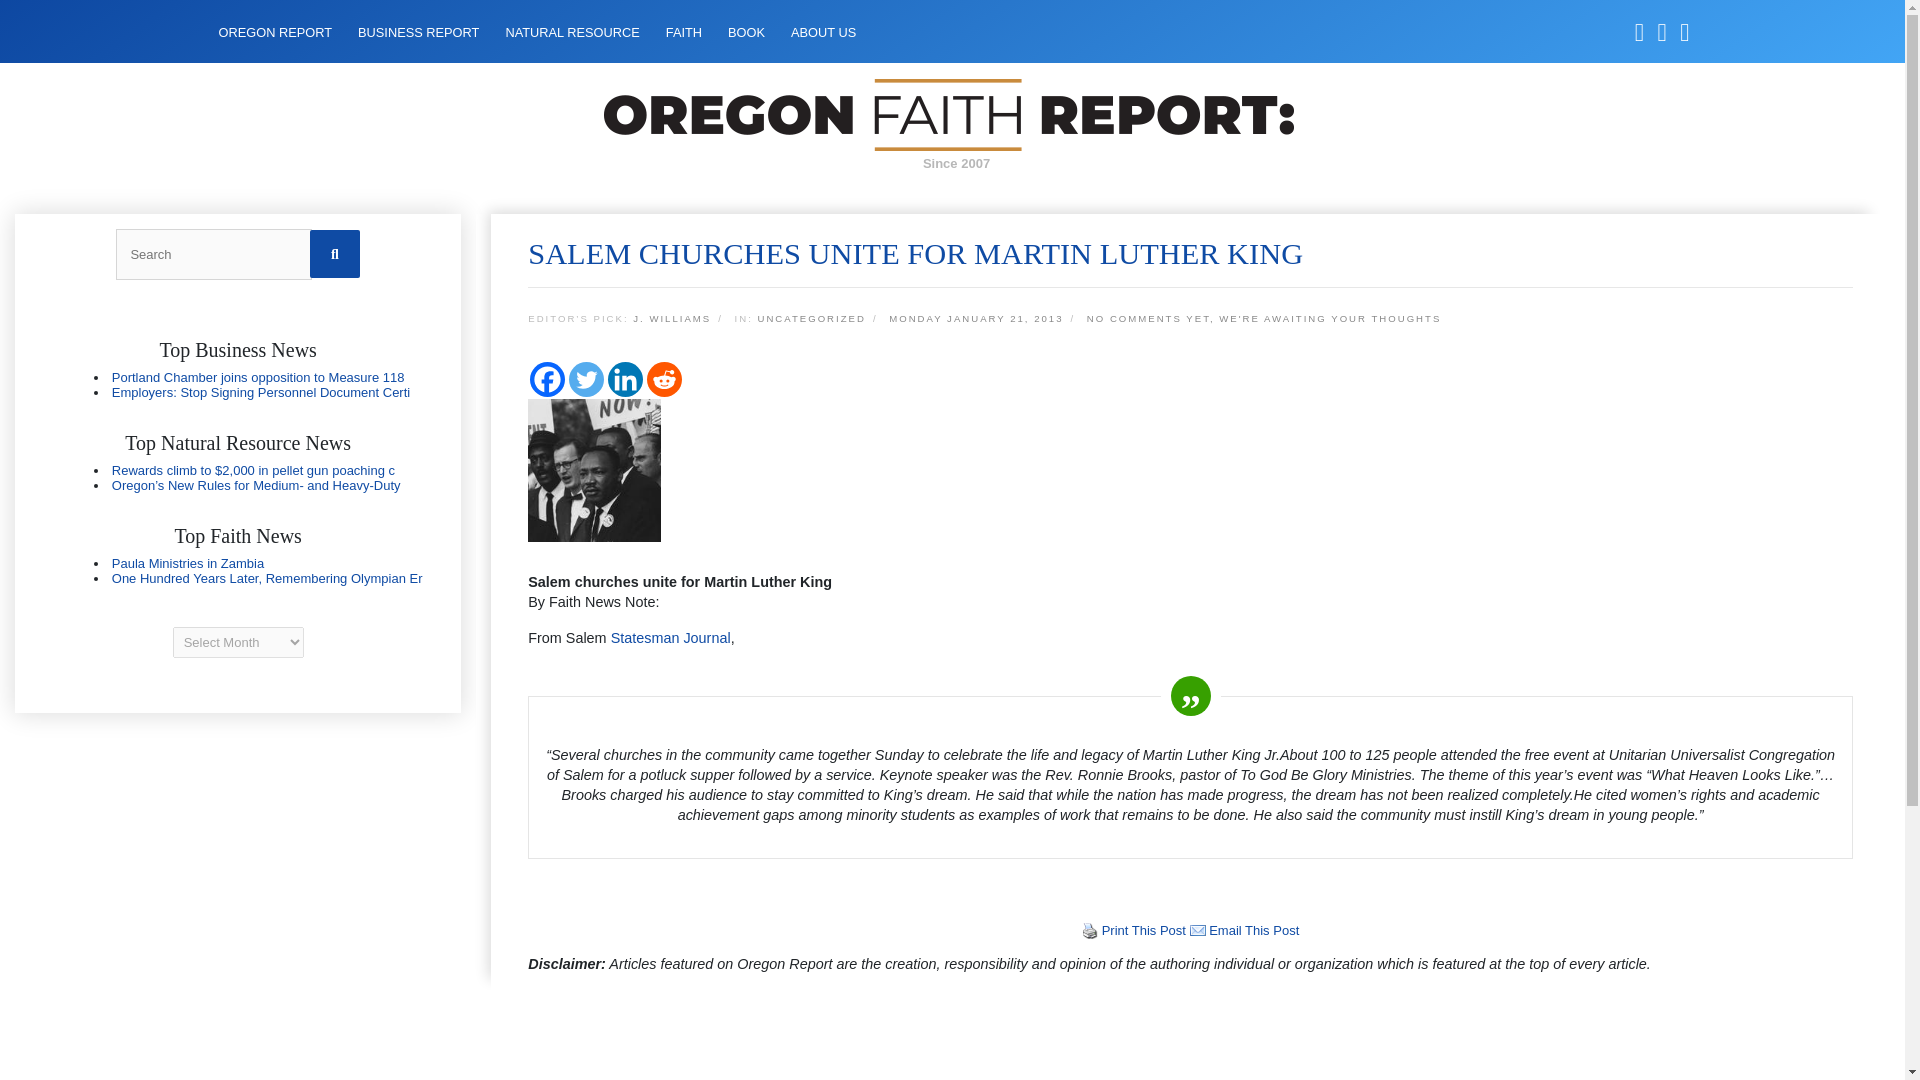 The width and height of the screenshot is (1920, 1080). I want to click on UNCATEGORIZED, so click(810, 320).